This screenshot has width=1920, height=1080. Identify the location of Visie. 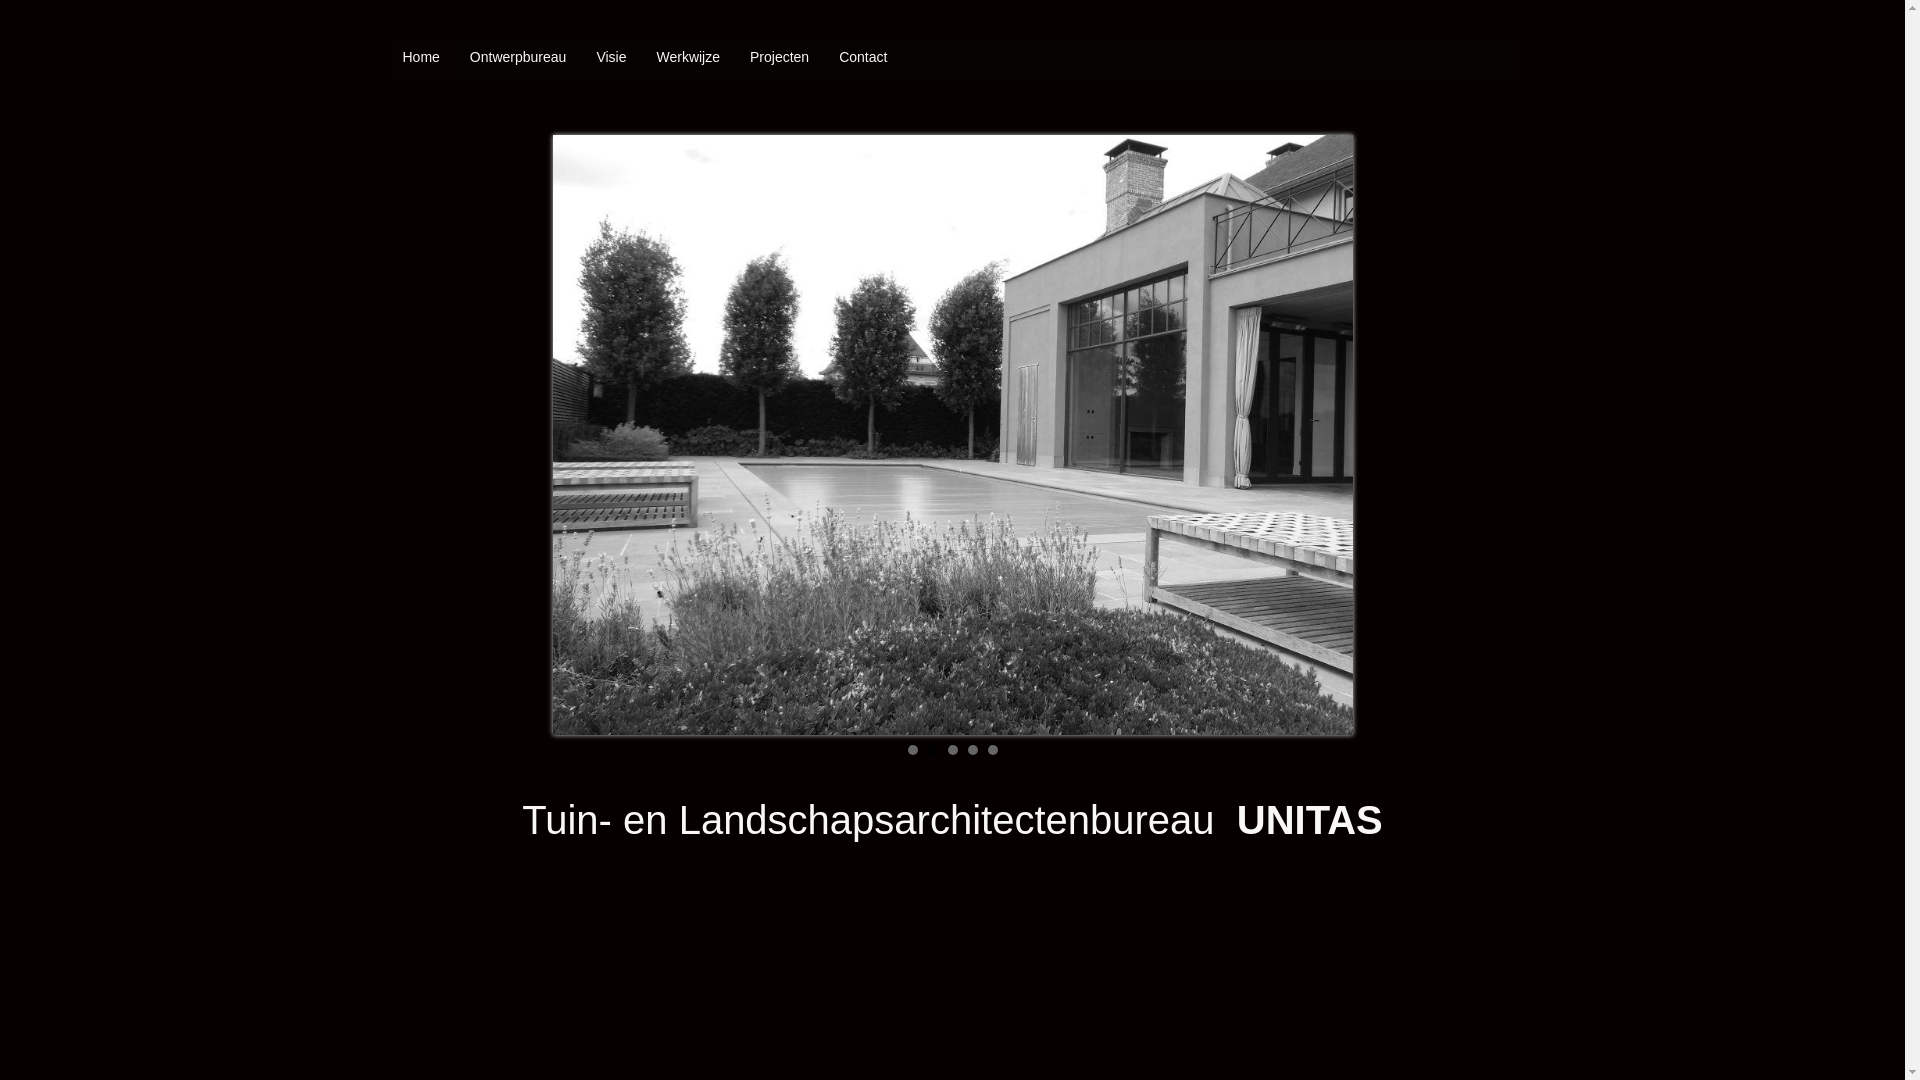
(611, 58).